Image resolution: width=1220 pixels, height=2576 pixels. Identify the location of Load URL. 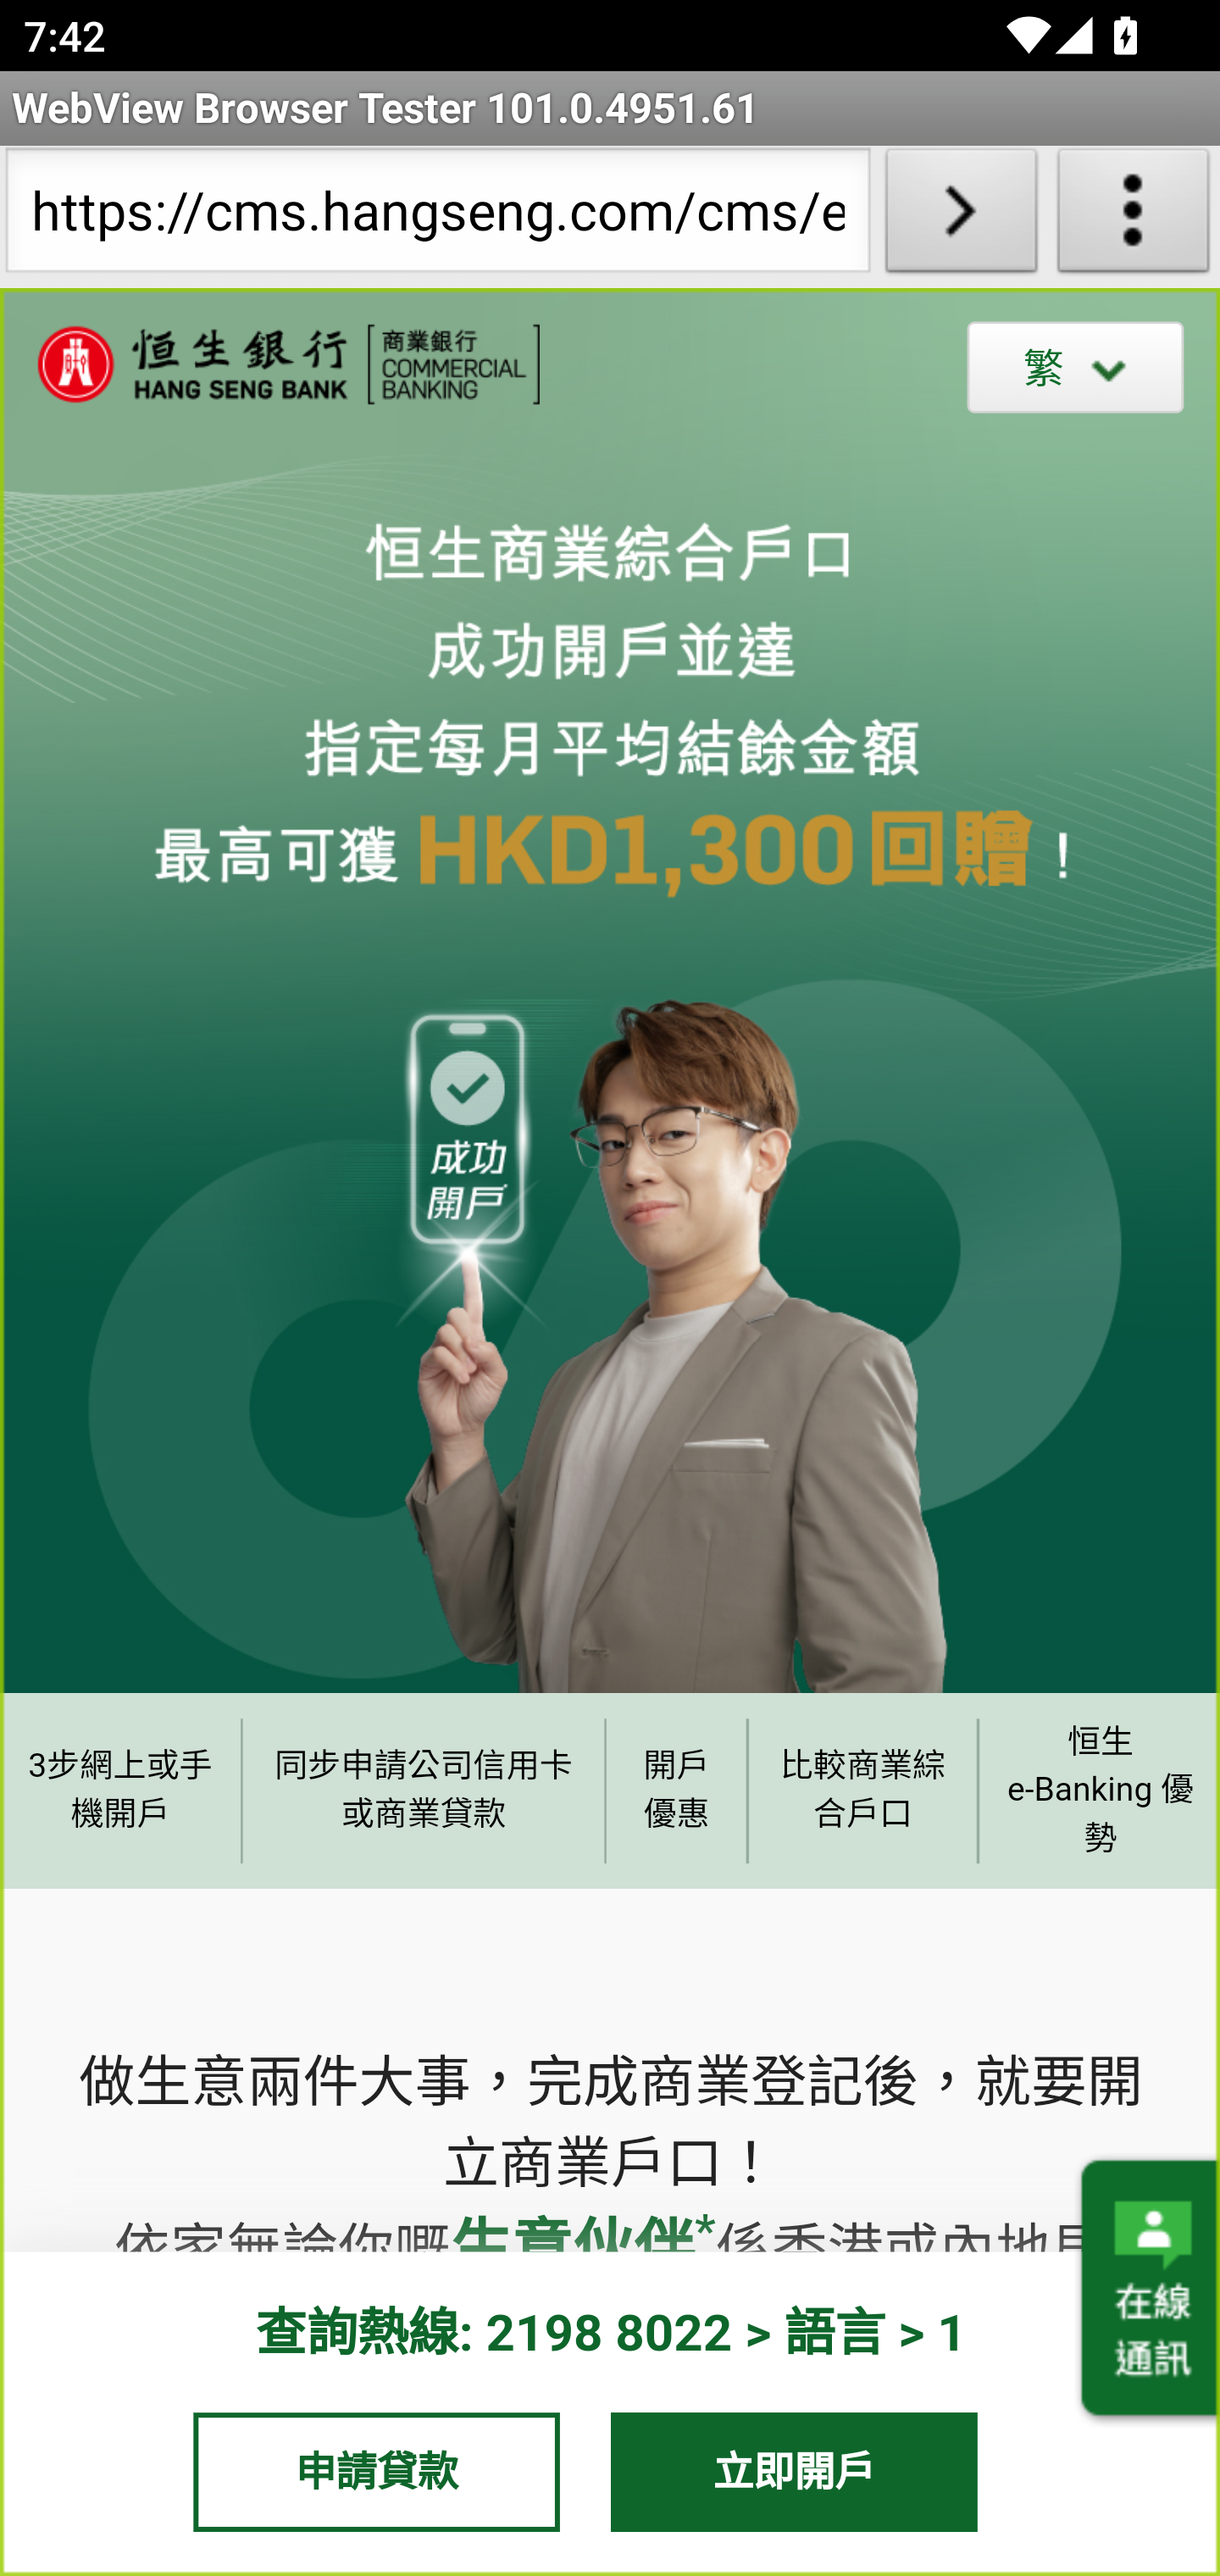
(961, 217).